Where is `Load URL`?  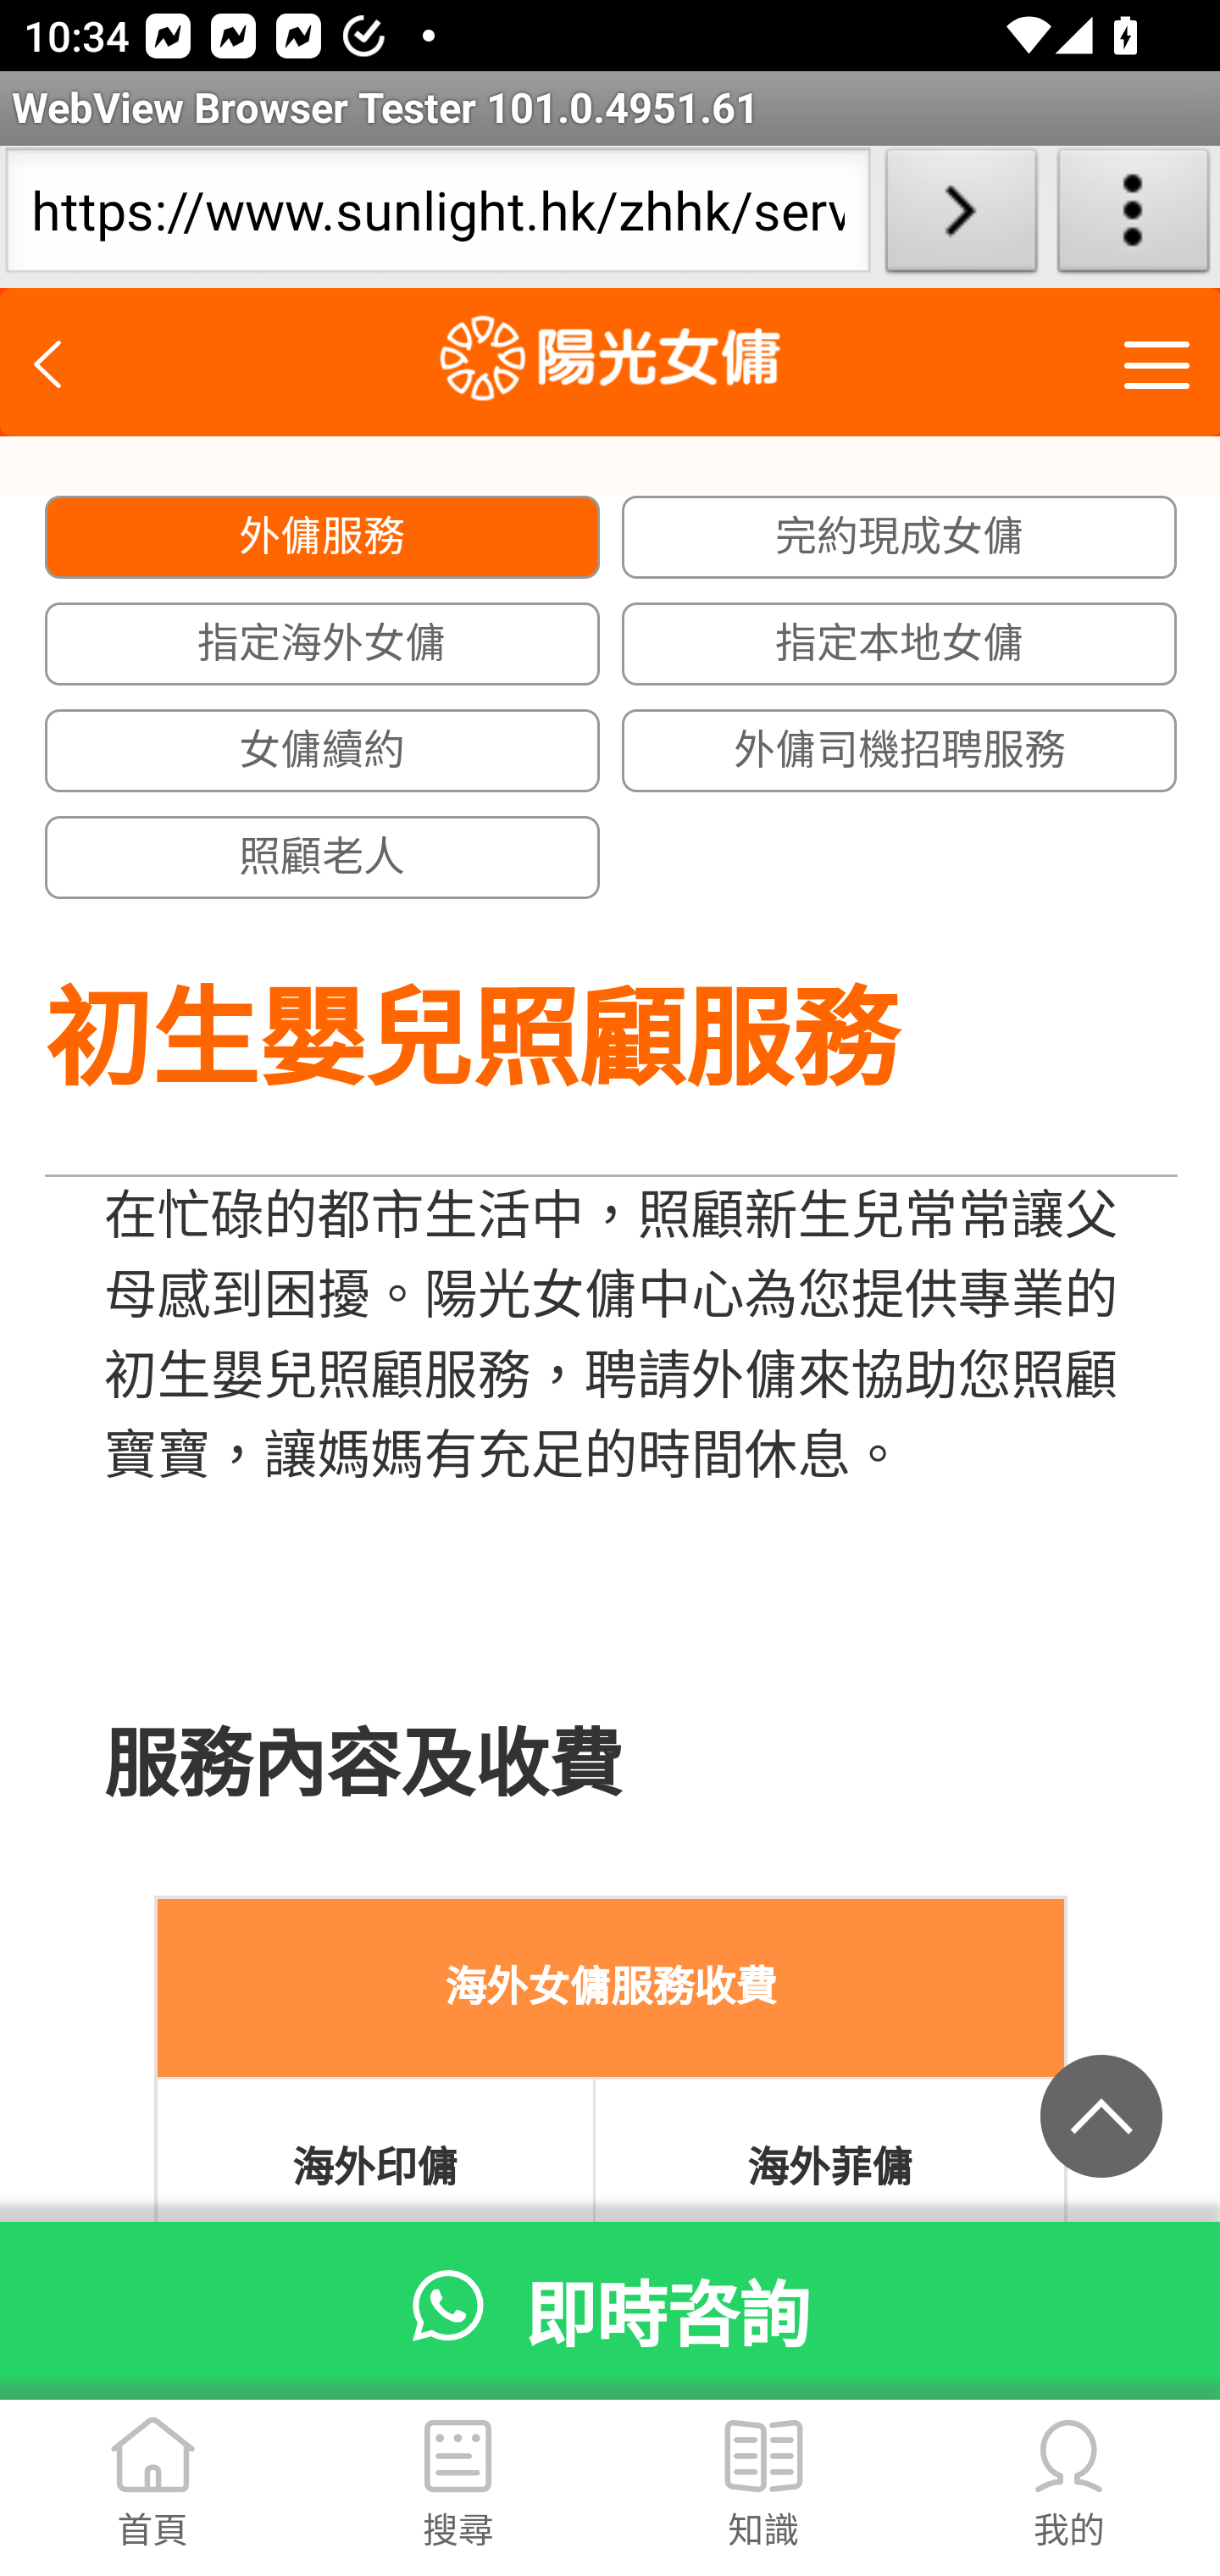
Load URL is located at coordinates (961, 217).